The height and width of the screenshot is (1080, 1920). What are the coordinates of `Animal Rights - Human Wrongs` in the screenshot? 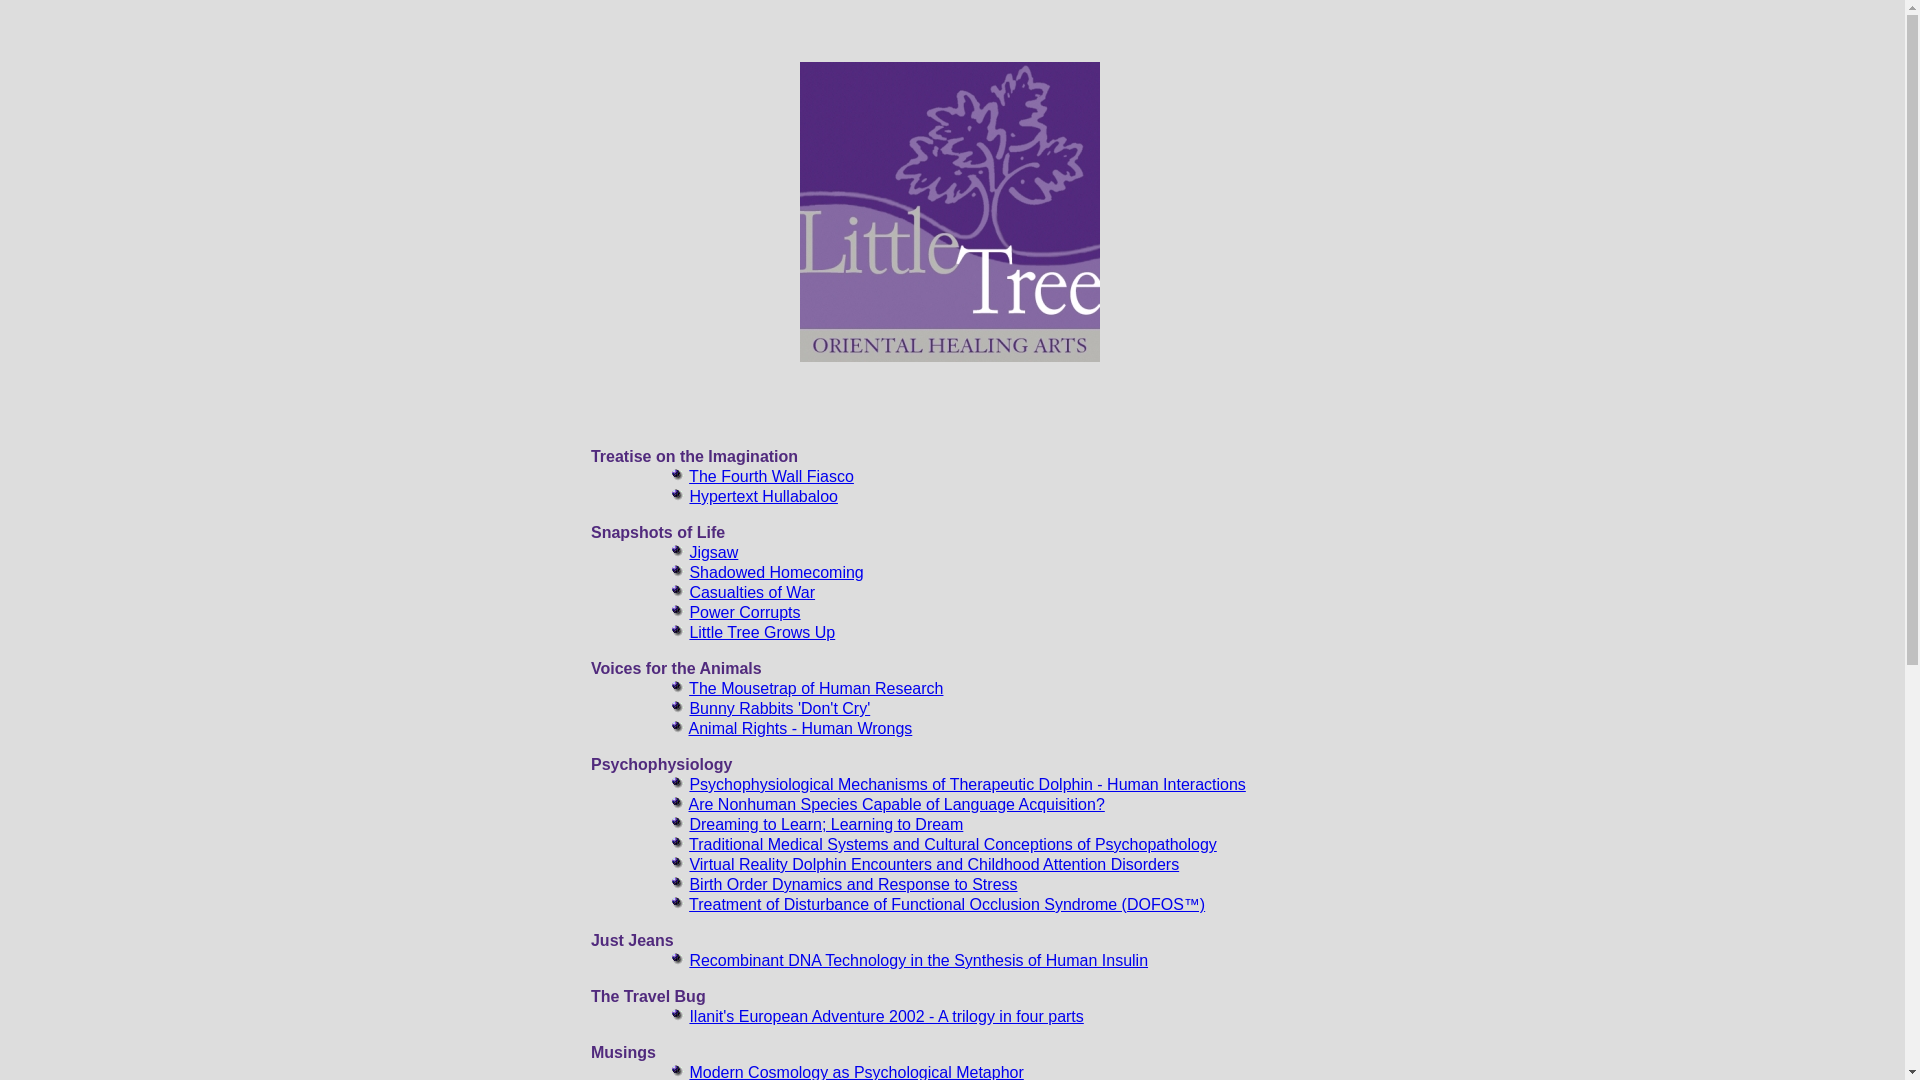 It's located at (801, 728).